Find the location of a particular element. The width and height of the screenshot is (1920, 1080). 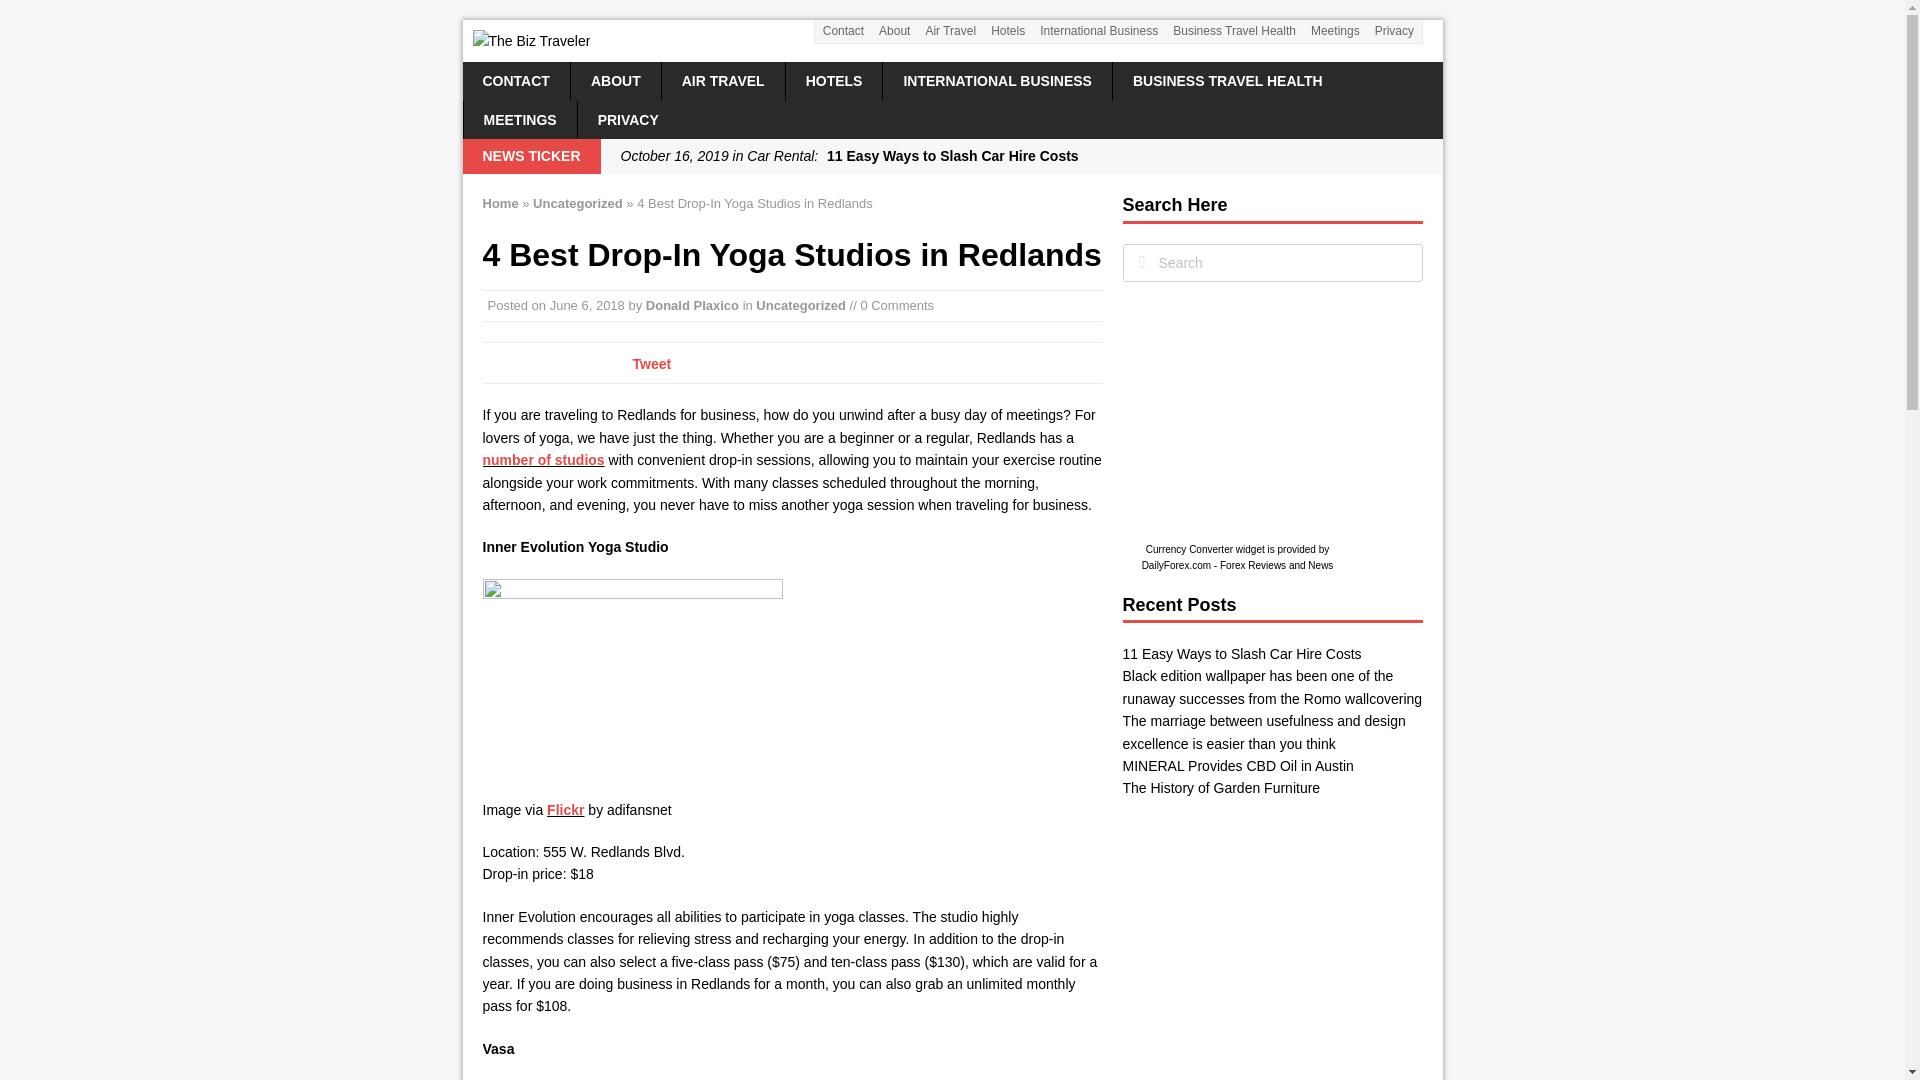

CONTACT is located at coordinates (515, 80).